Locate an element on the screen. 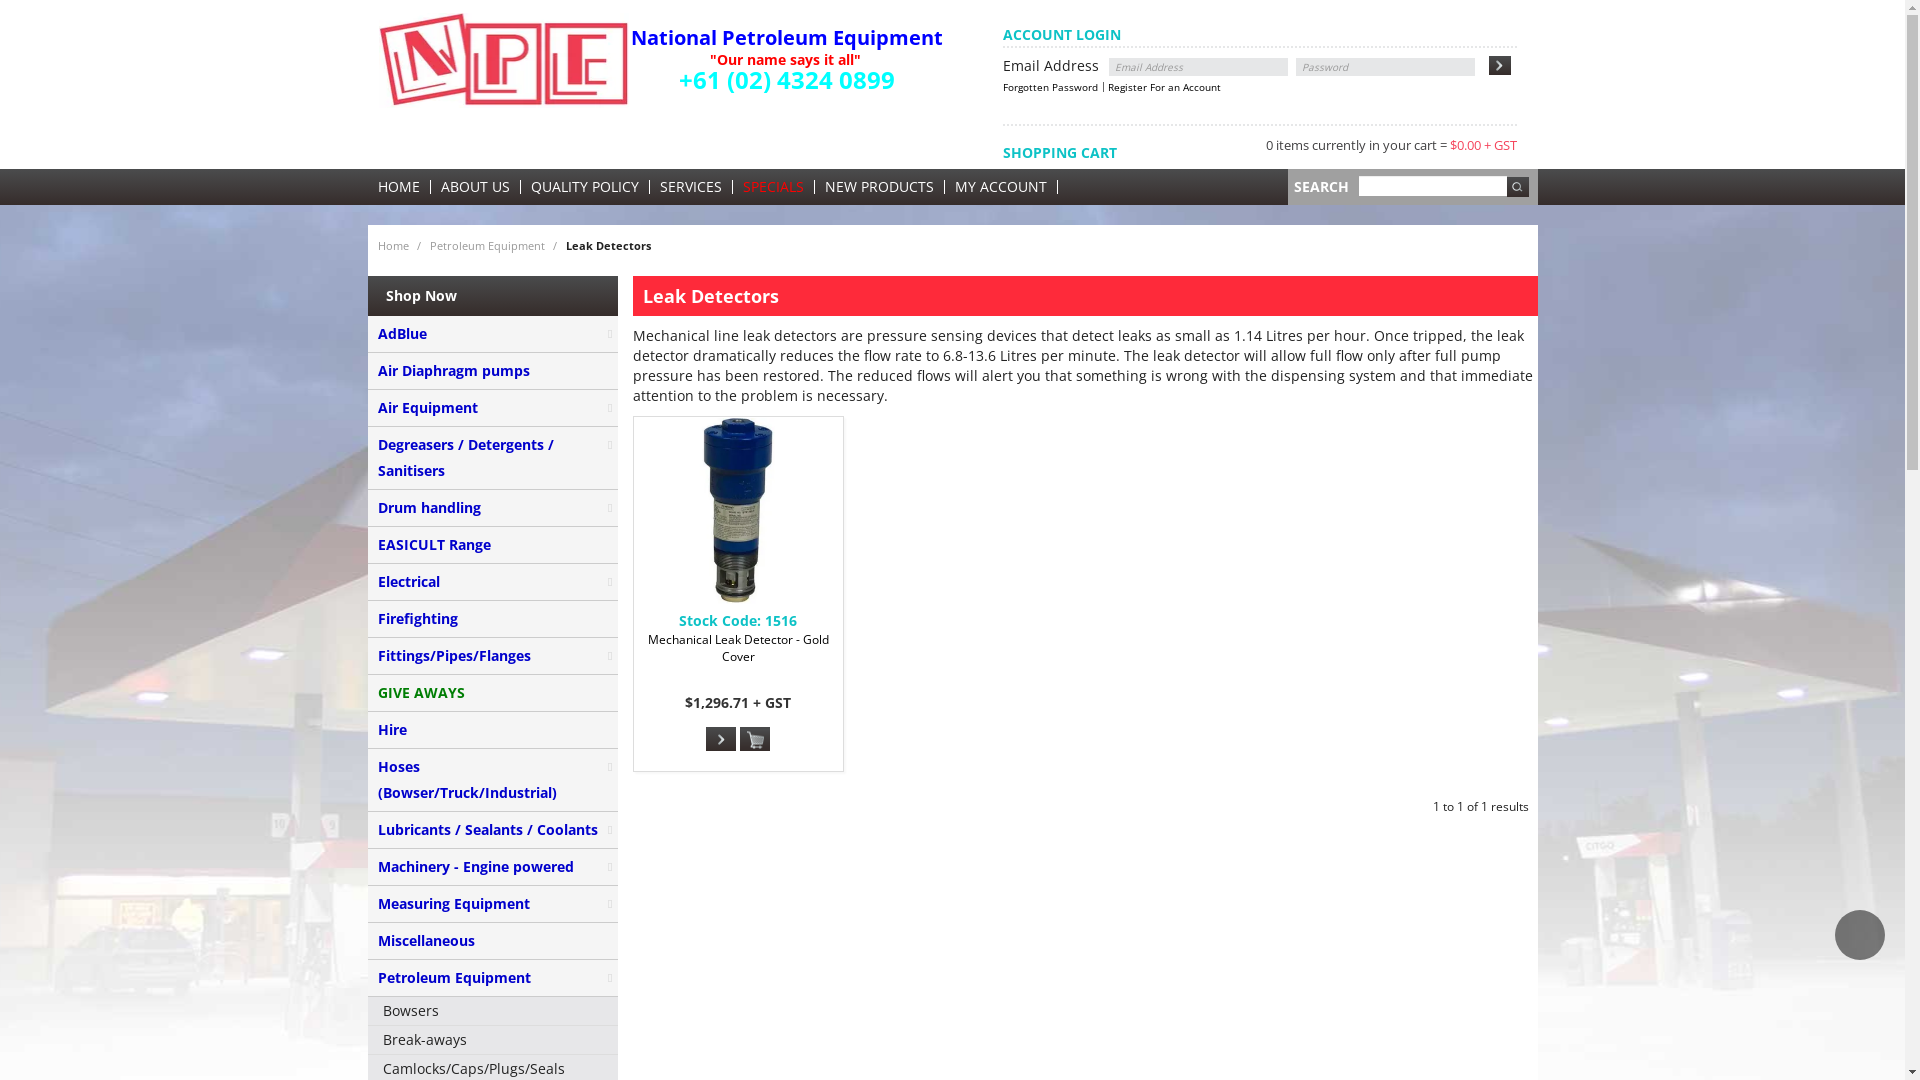 Image resolution: width=1920 pixels, height=1080 pixels. EASICULT Range is located at coordinates (493, 546).